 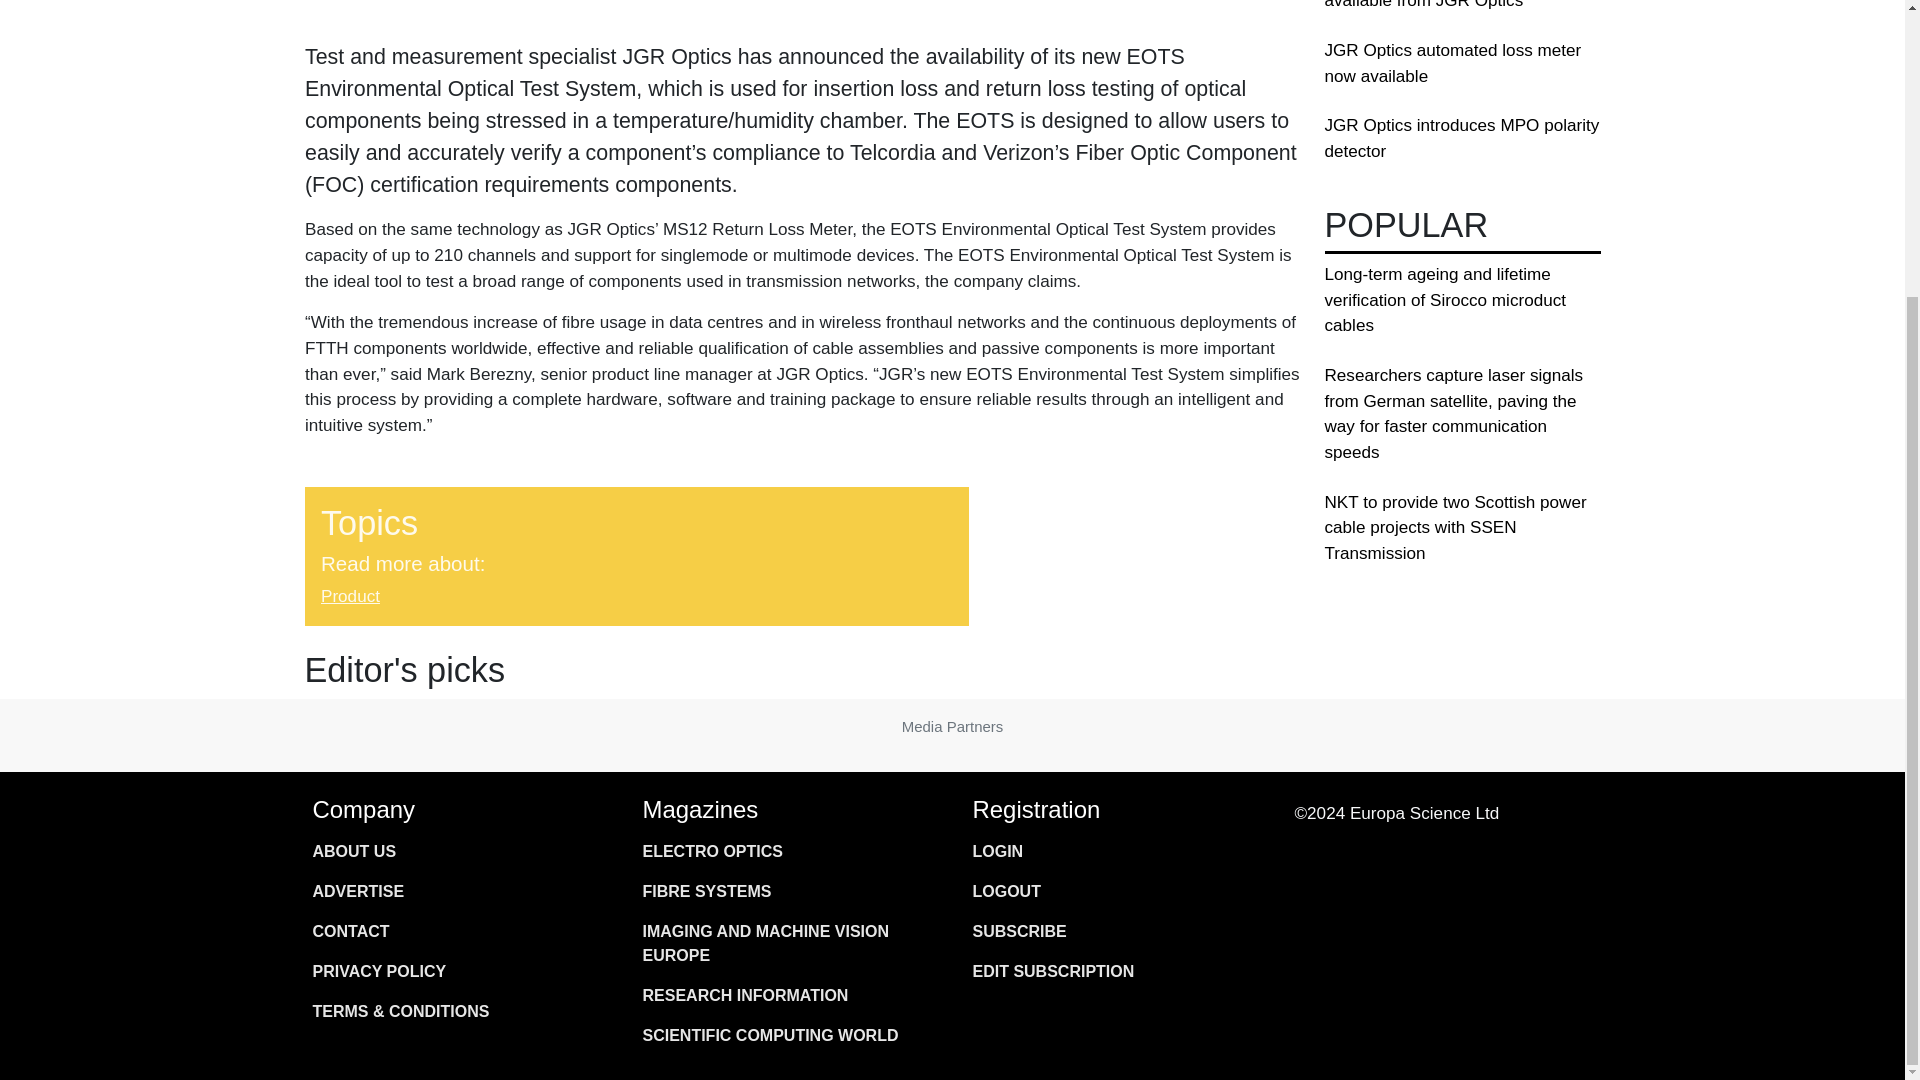 What do you see at coordinates (349, 596) in the screenshot?
I see `Product` at bounding box center [349, 596].